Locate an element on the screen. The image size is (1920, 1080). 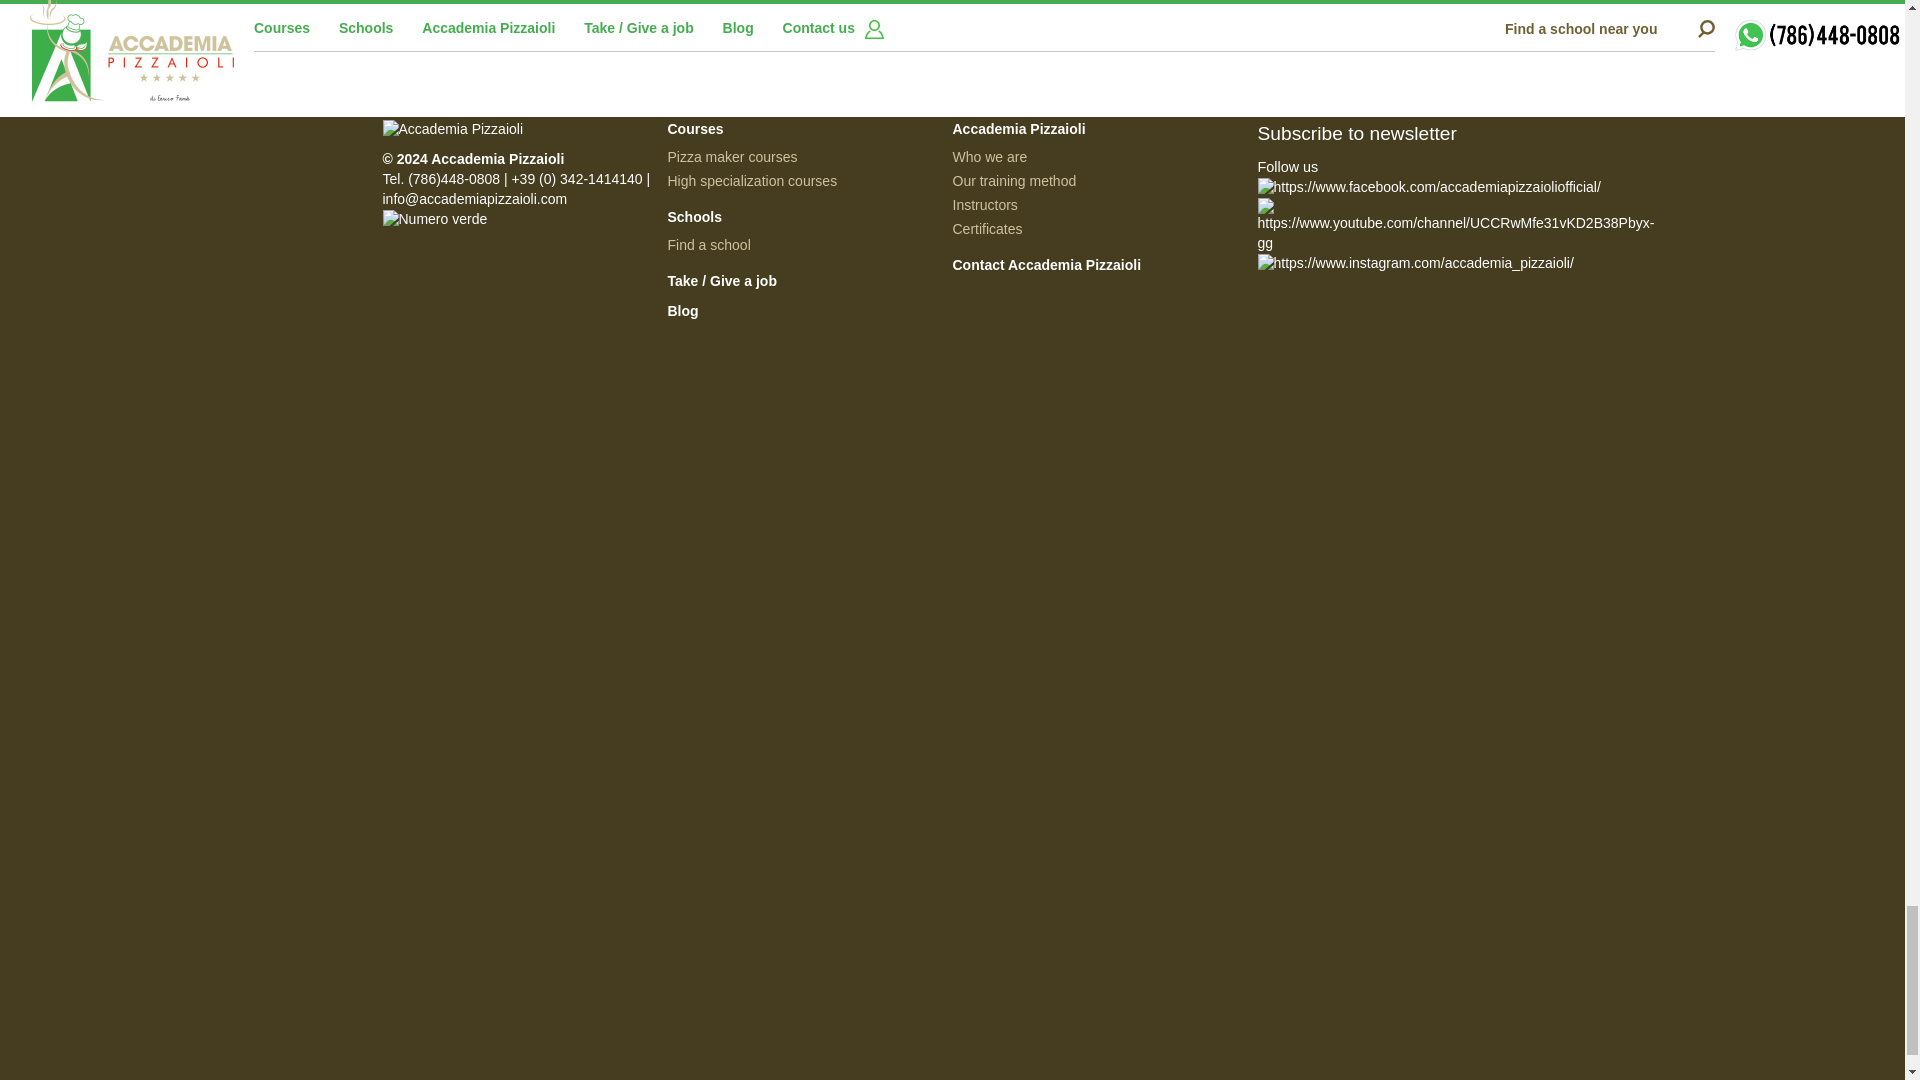
INFORMATIONS is located at coordinates (78, 846).